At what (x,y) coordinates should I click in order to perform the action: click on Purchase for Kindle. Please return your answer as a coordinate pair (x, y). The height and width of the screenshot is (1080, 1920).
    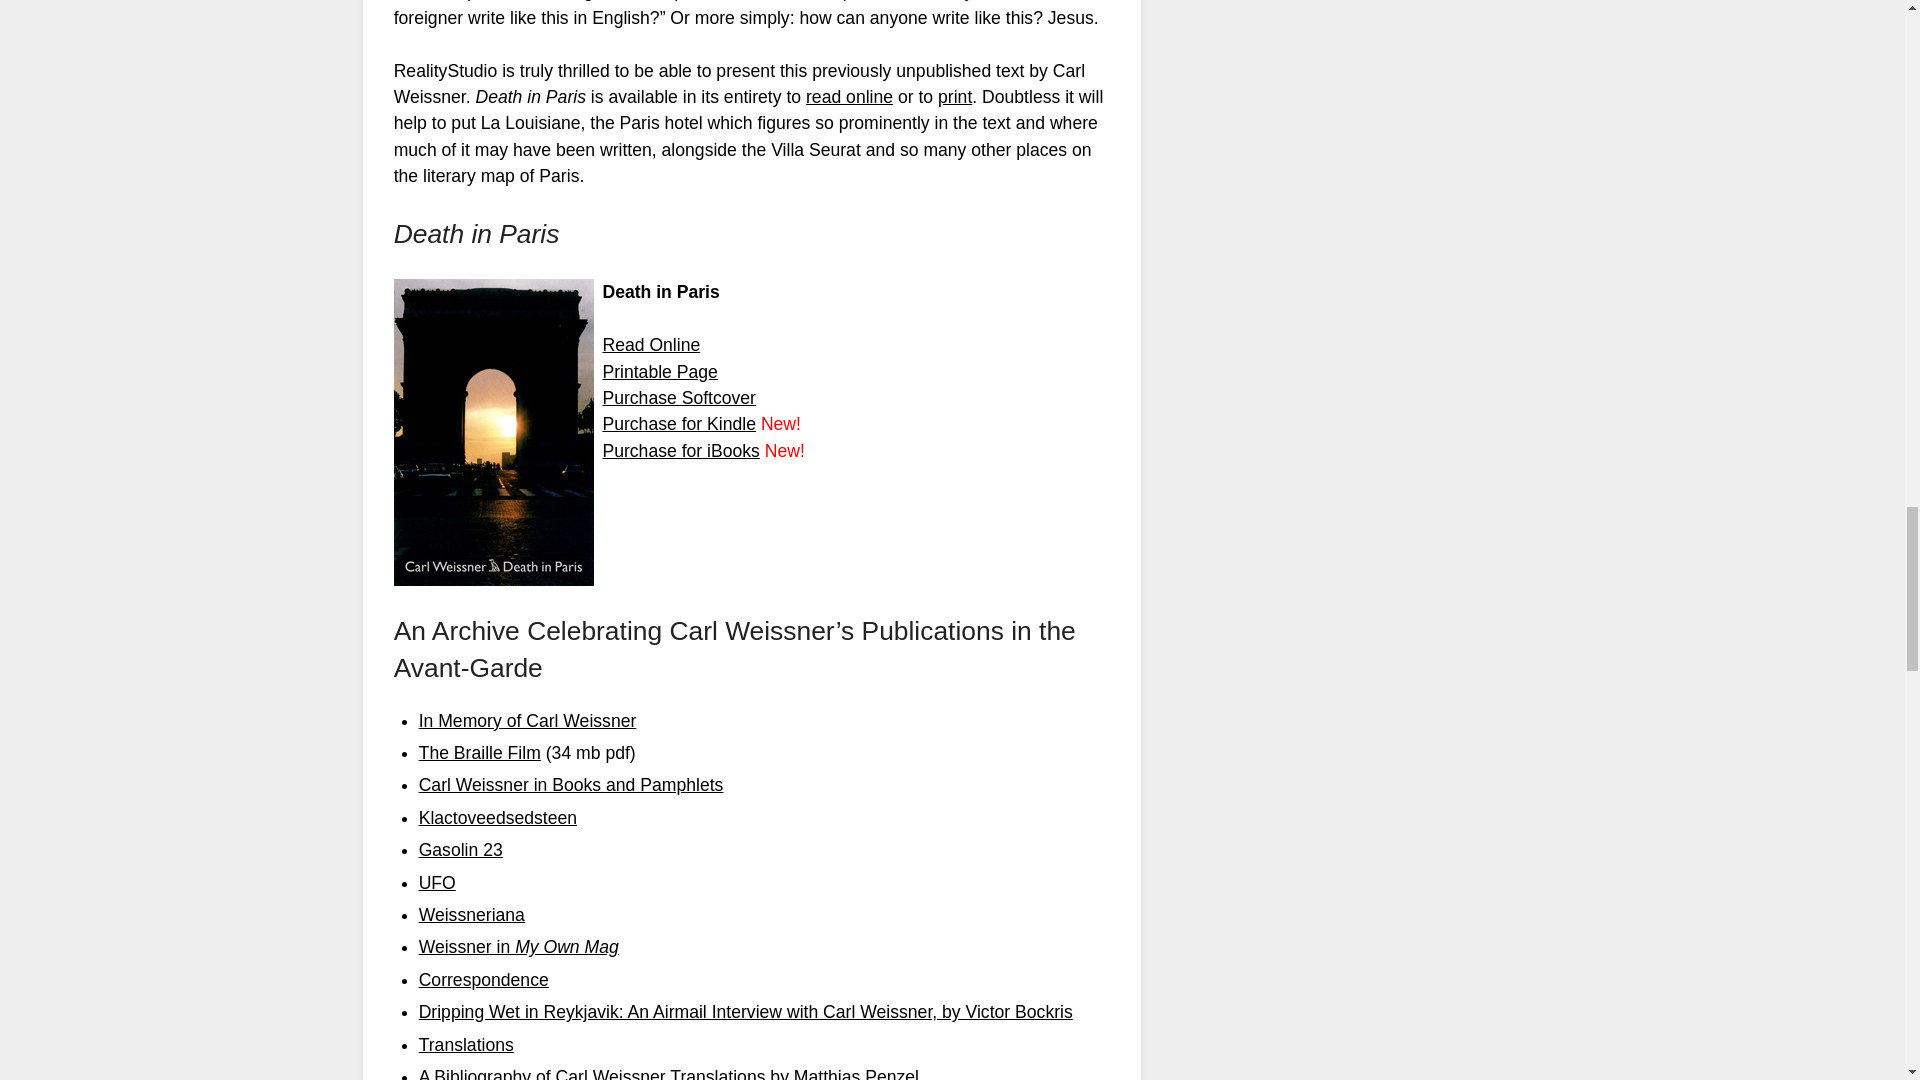
    Looking at the image, I should click on (679, 424).